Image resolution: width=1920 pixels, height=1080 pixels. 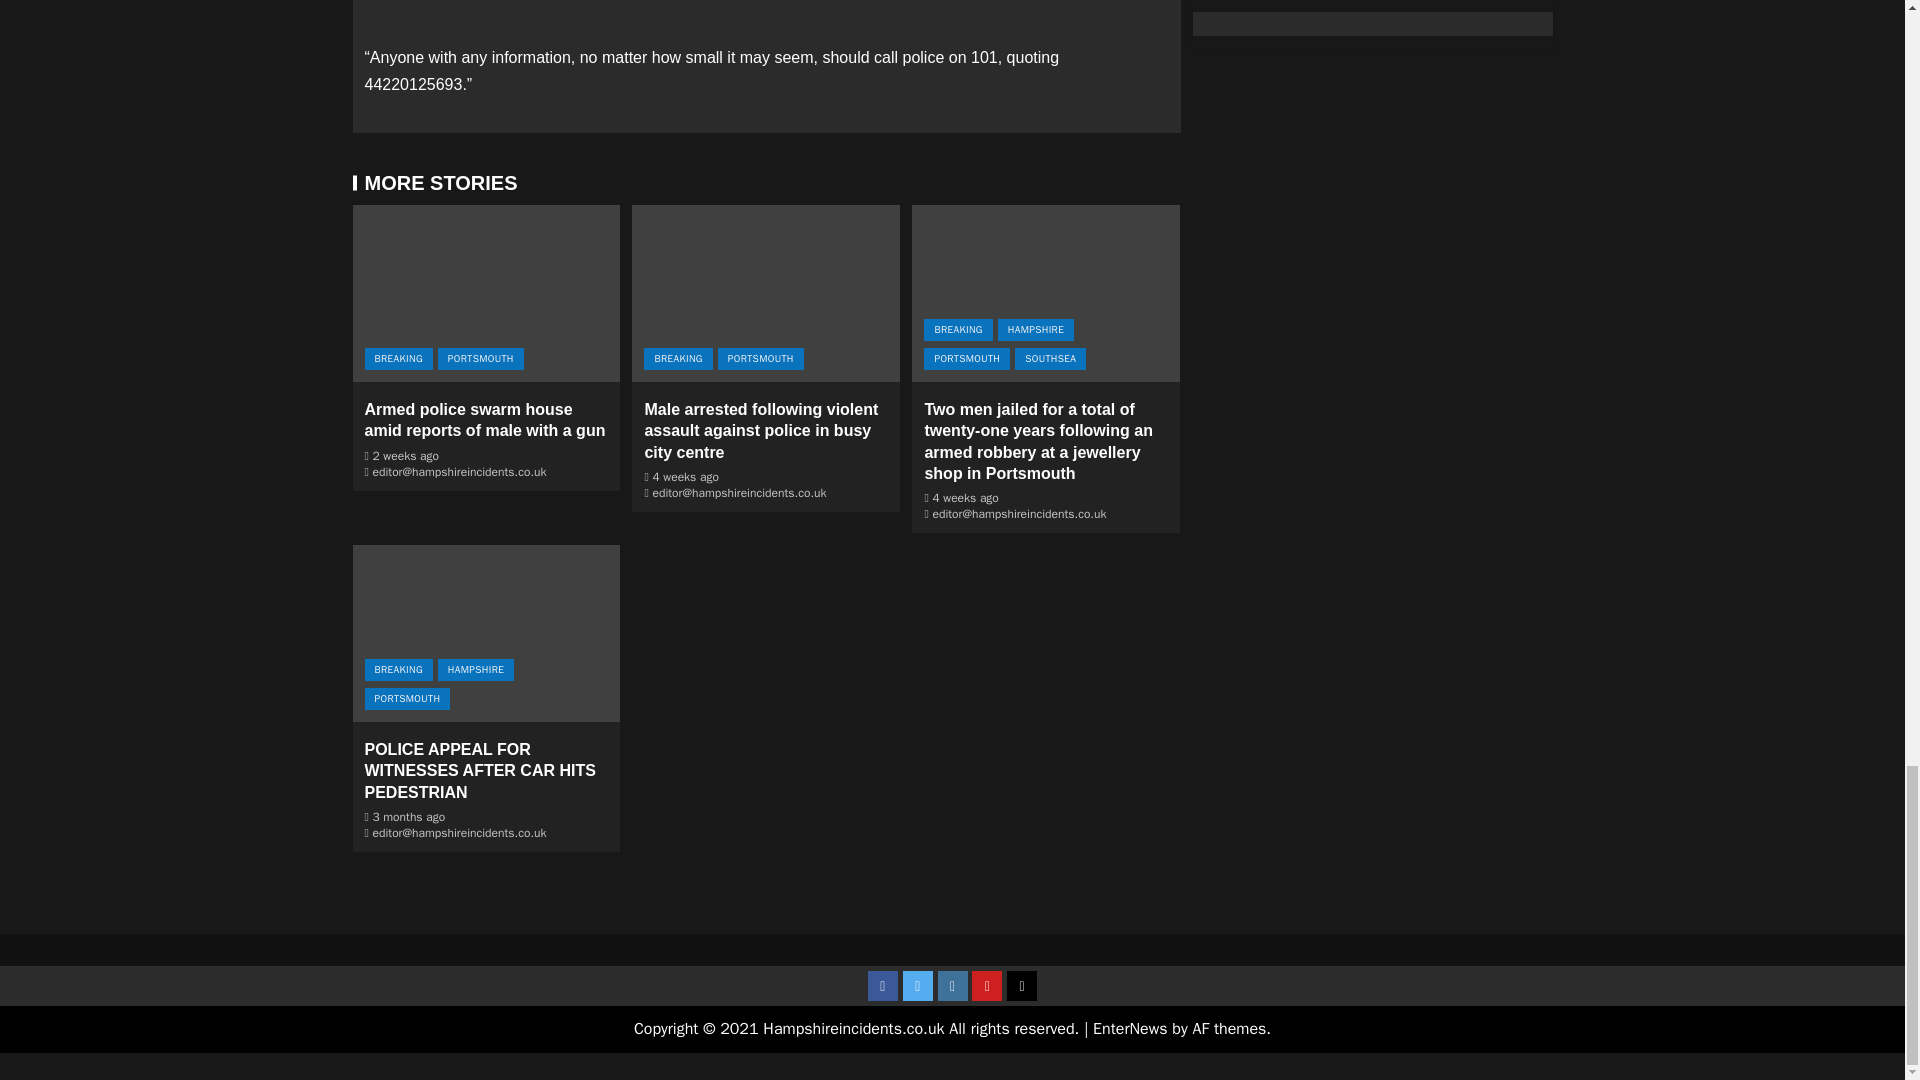 I want to click on BREAKING, so click(x=678, y=358).